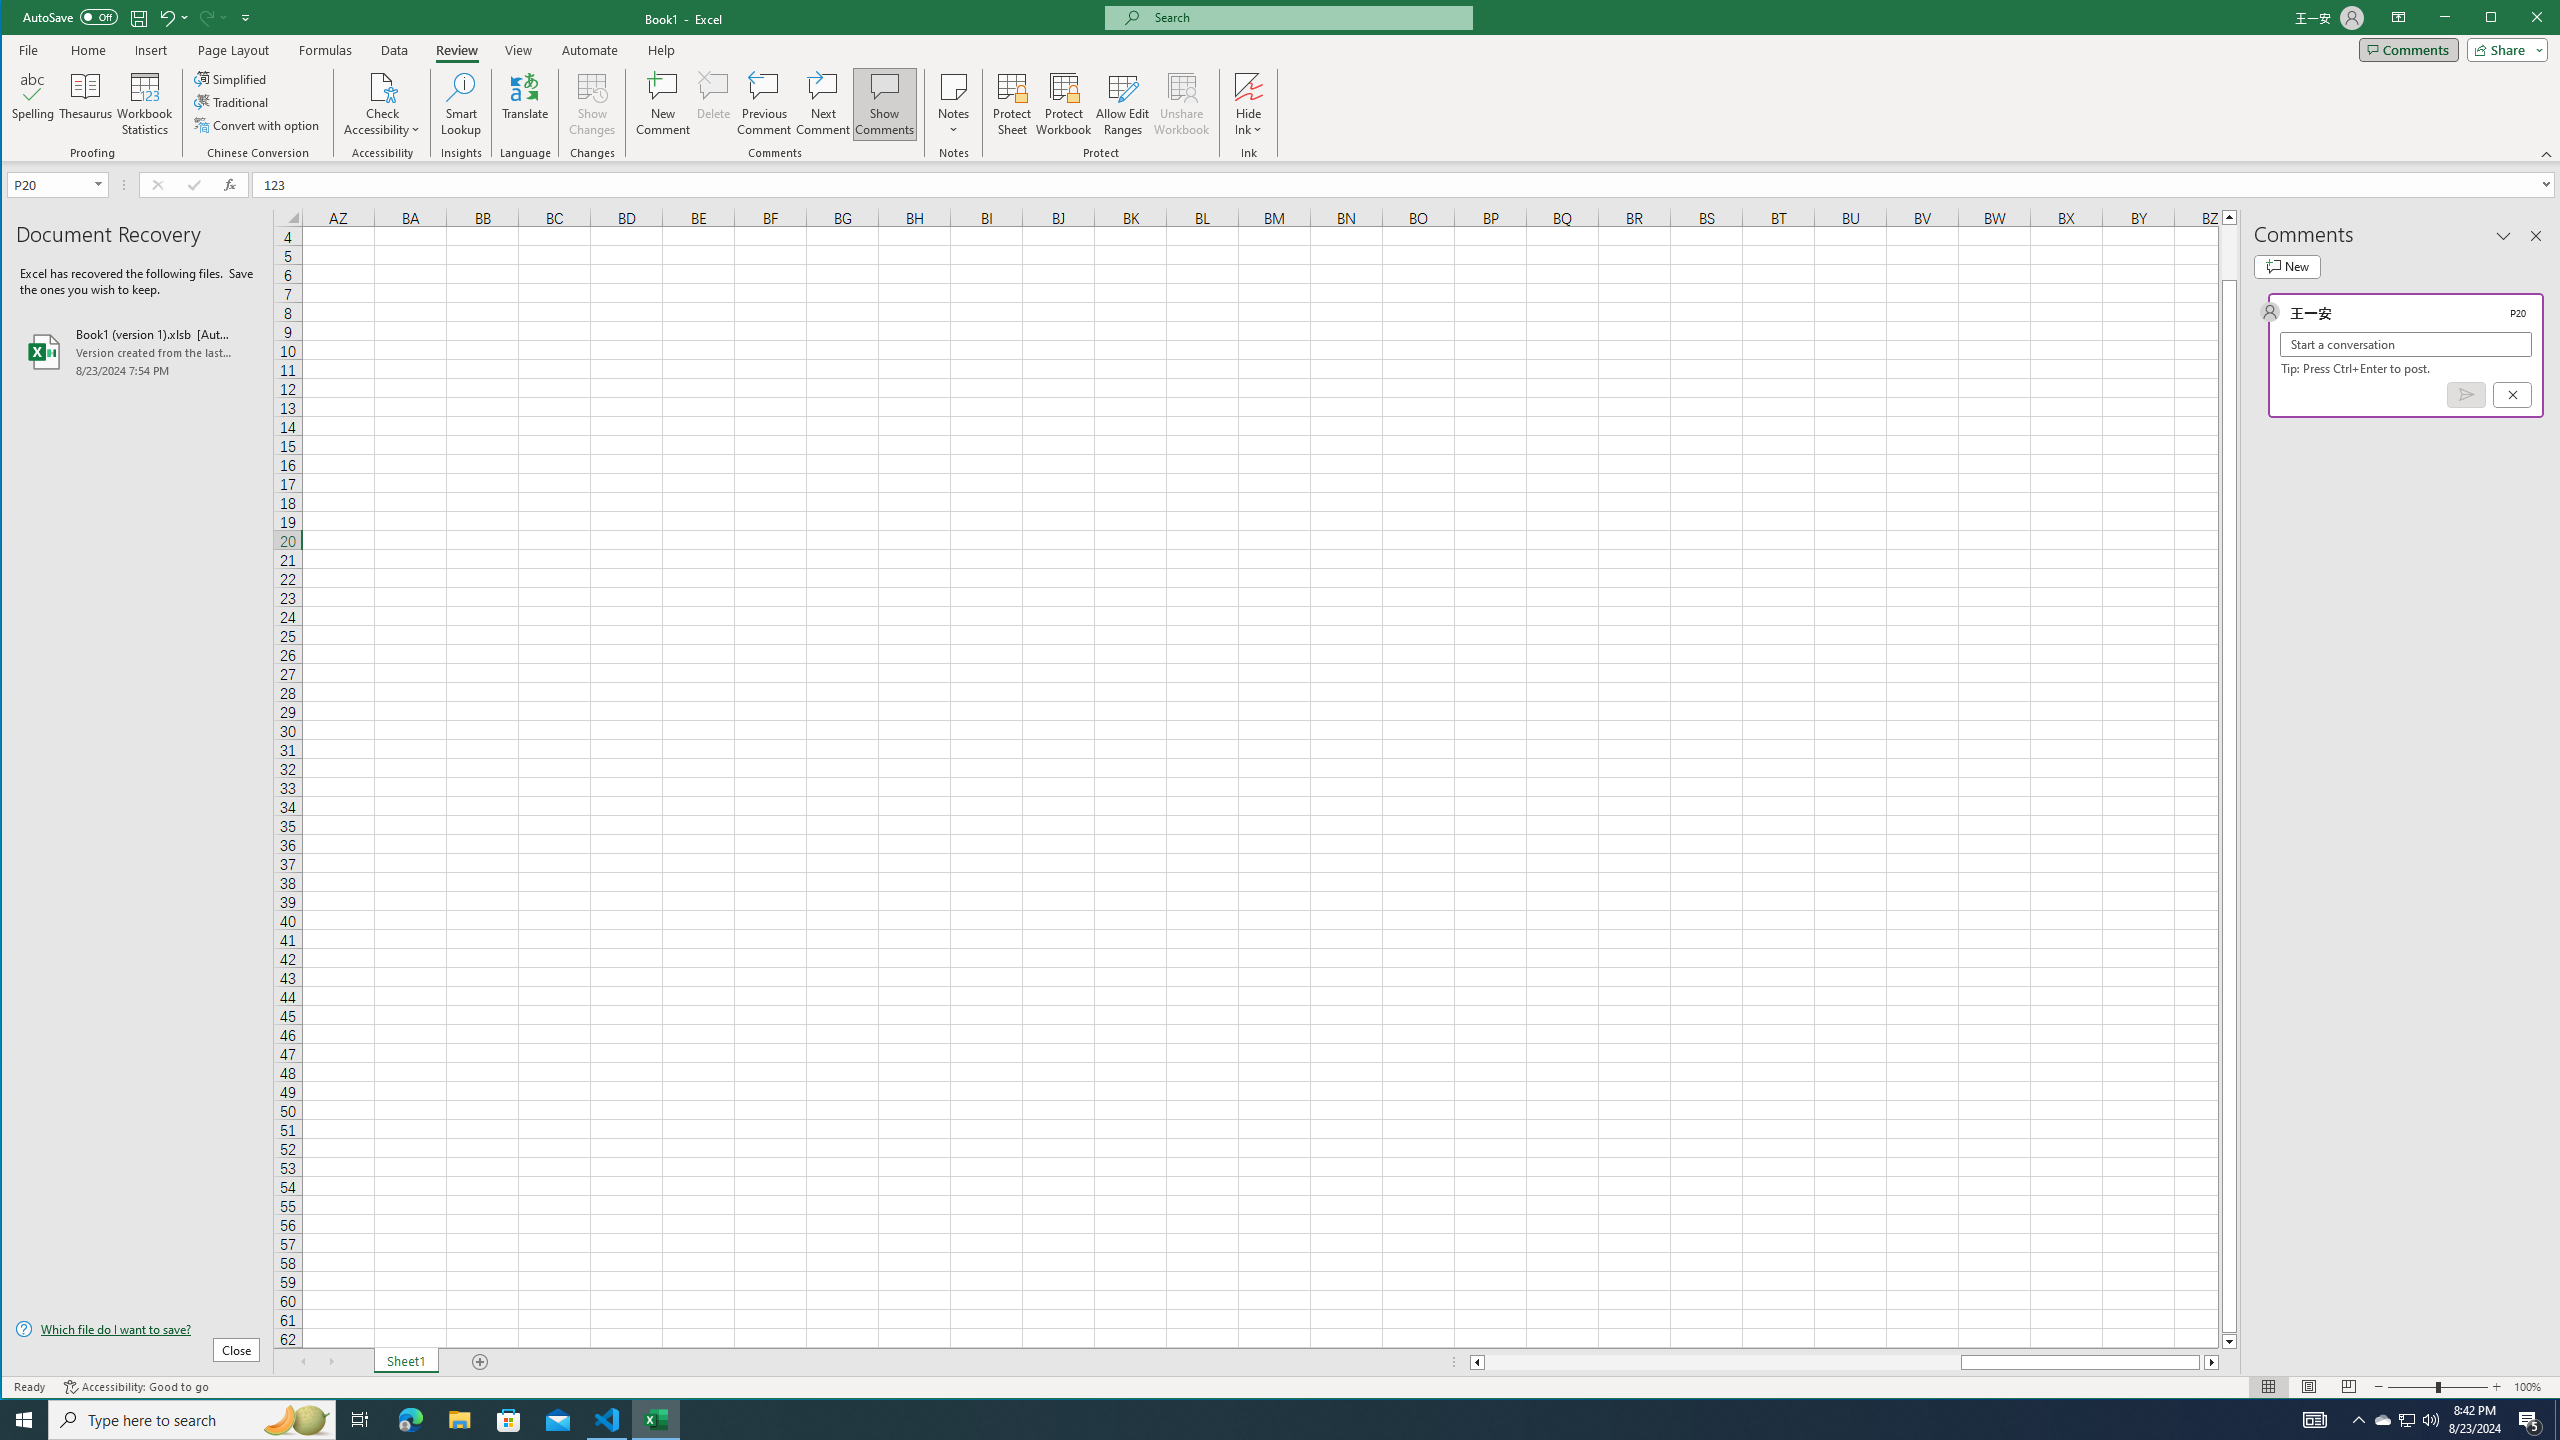 Image resolution: width=2560 pixels, height=1440 pixels. Describe the element at coordinates (1012, 104) in the screenshot. I see `Protect Sheet...` at that location.